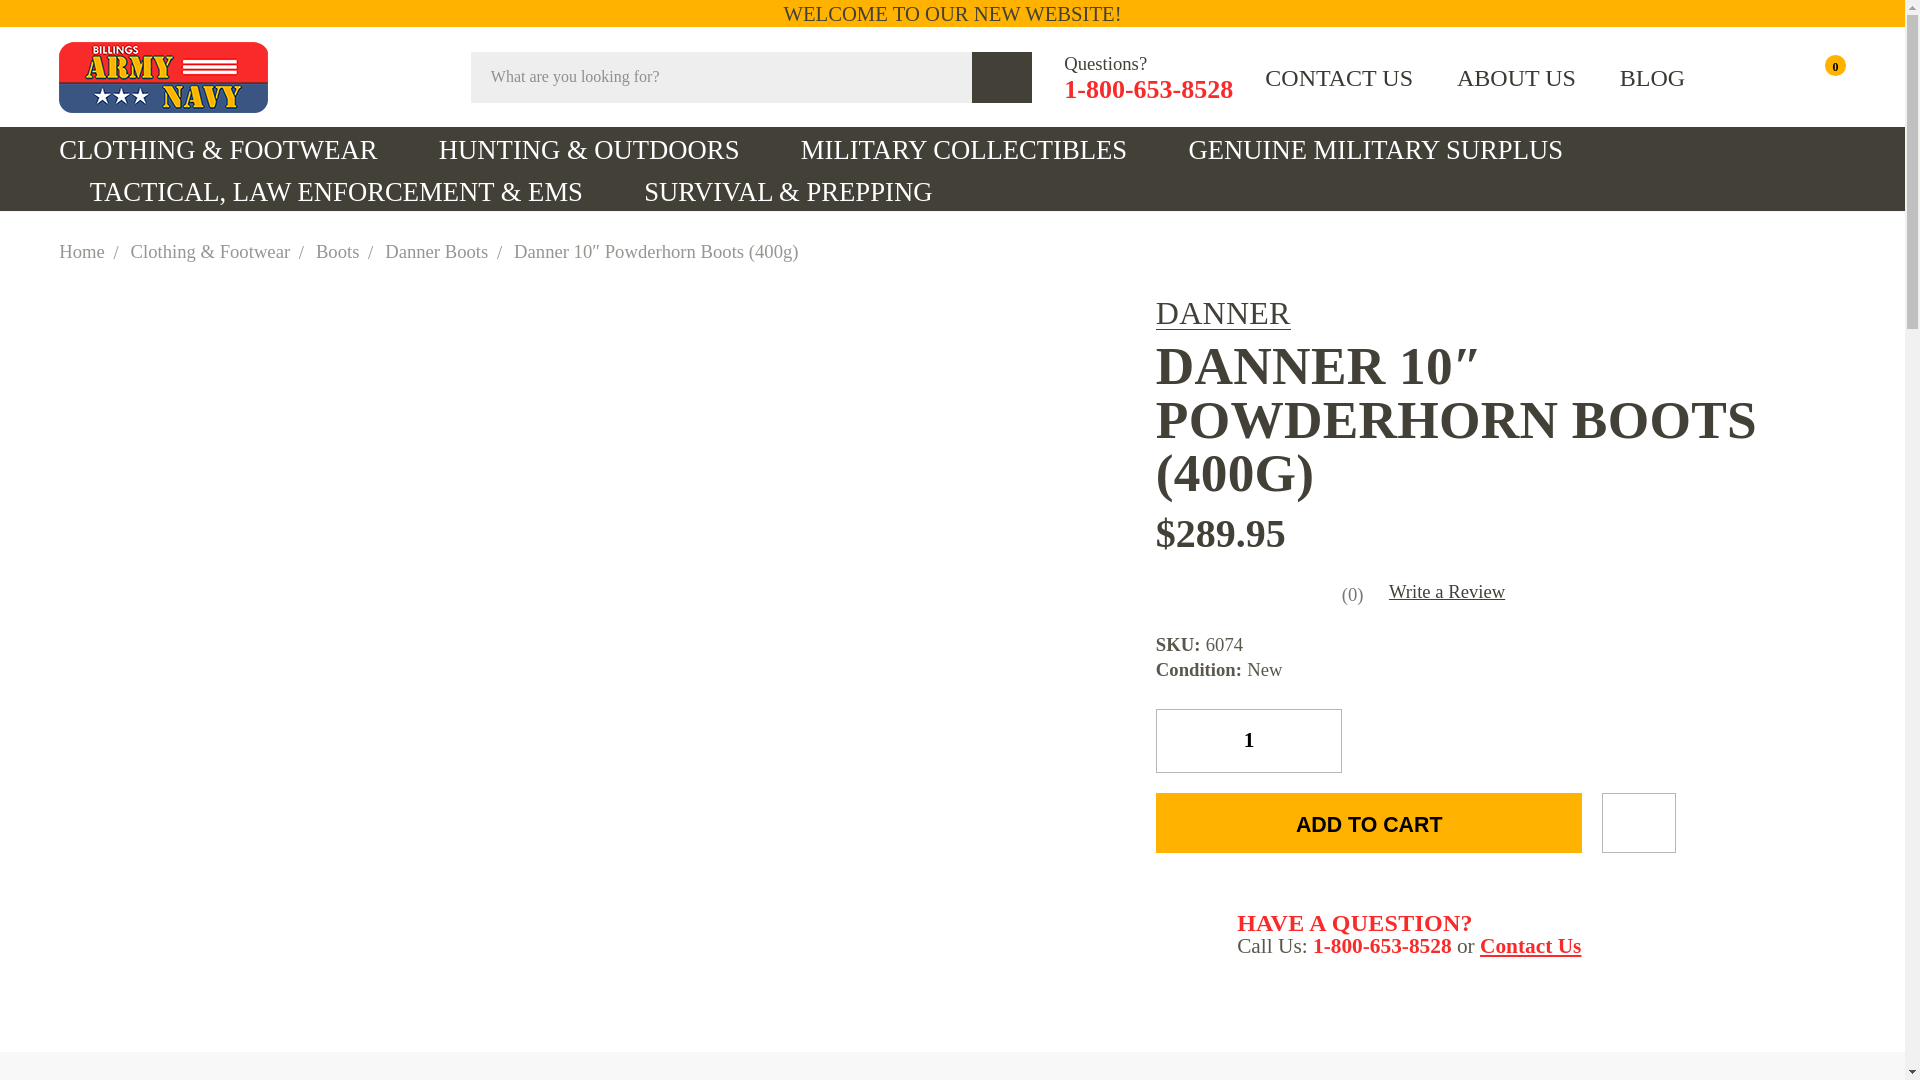 The width and height of the screenshot is (1920, 1080). I want to click on CONTACT US, so click(1339, 76).